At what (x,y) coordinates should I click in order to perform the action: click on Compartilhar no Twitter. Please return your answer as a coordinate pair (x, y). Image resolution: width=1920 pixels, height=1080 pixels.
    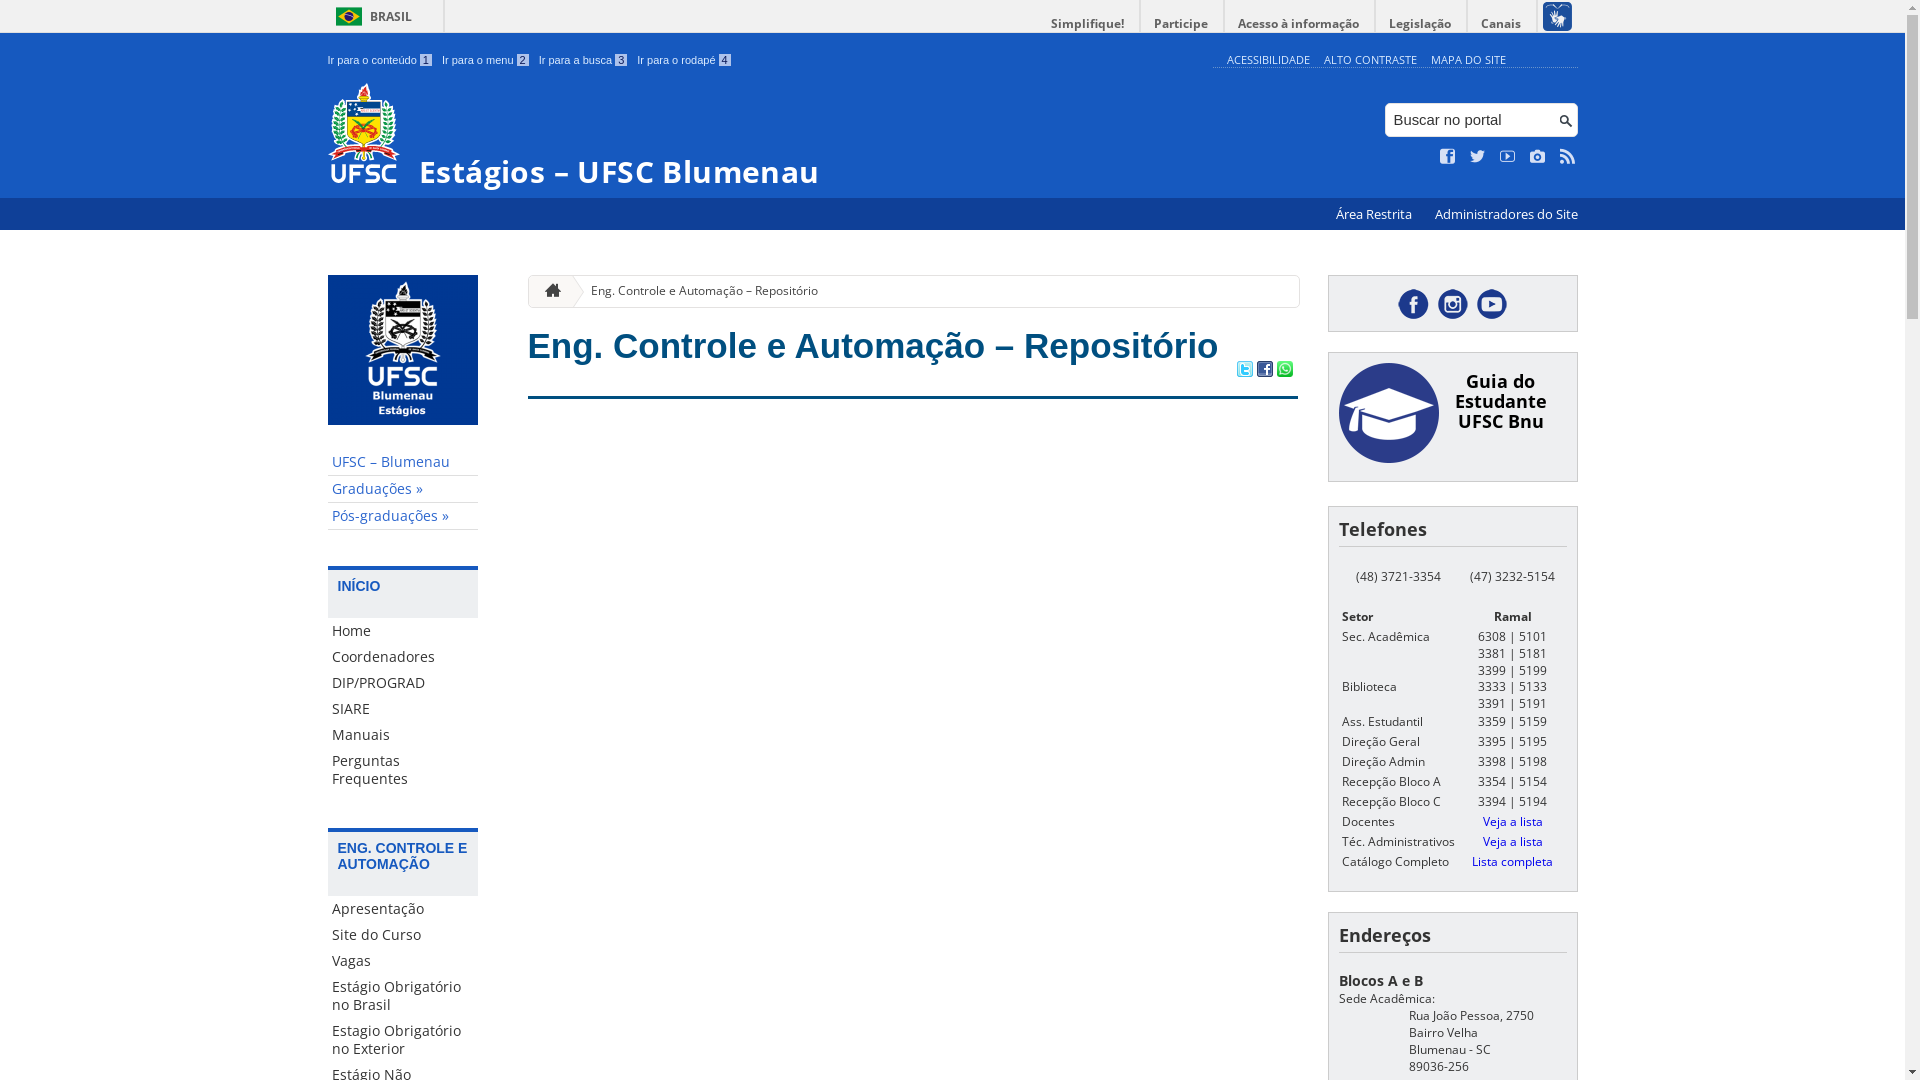
    Looking at the image, I should click on (1244, 371).